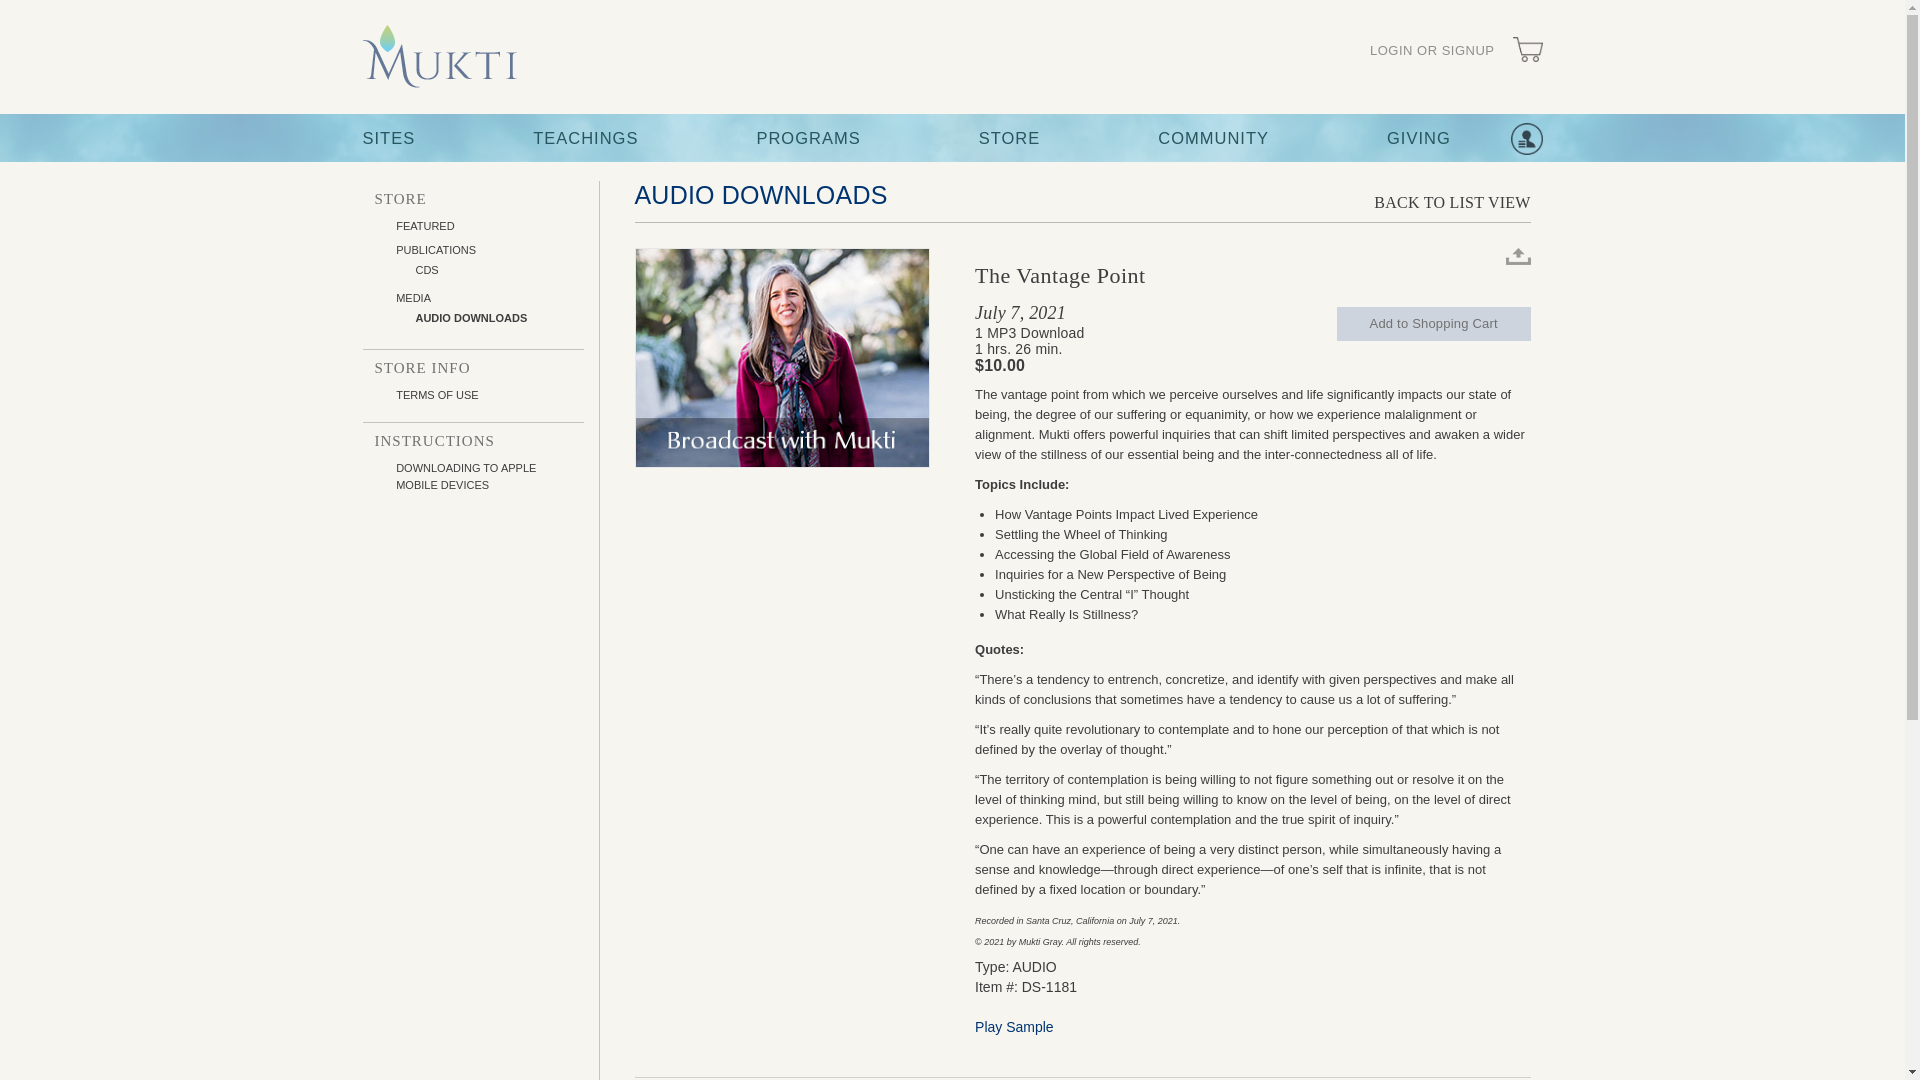 Image resolution: width=1920 pixels, height=1080 pixels. Describe the element at coordinates (1432, 51) in the screenshot. I see `LOGIN OR SIGNUP` at that location.